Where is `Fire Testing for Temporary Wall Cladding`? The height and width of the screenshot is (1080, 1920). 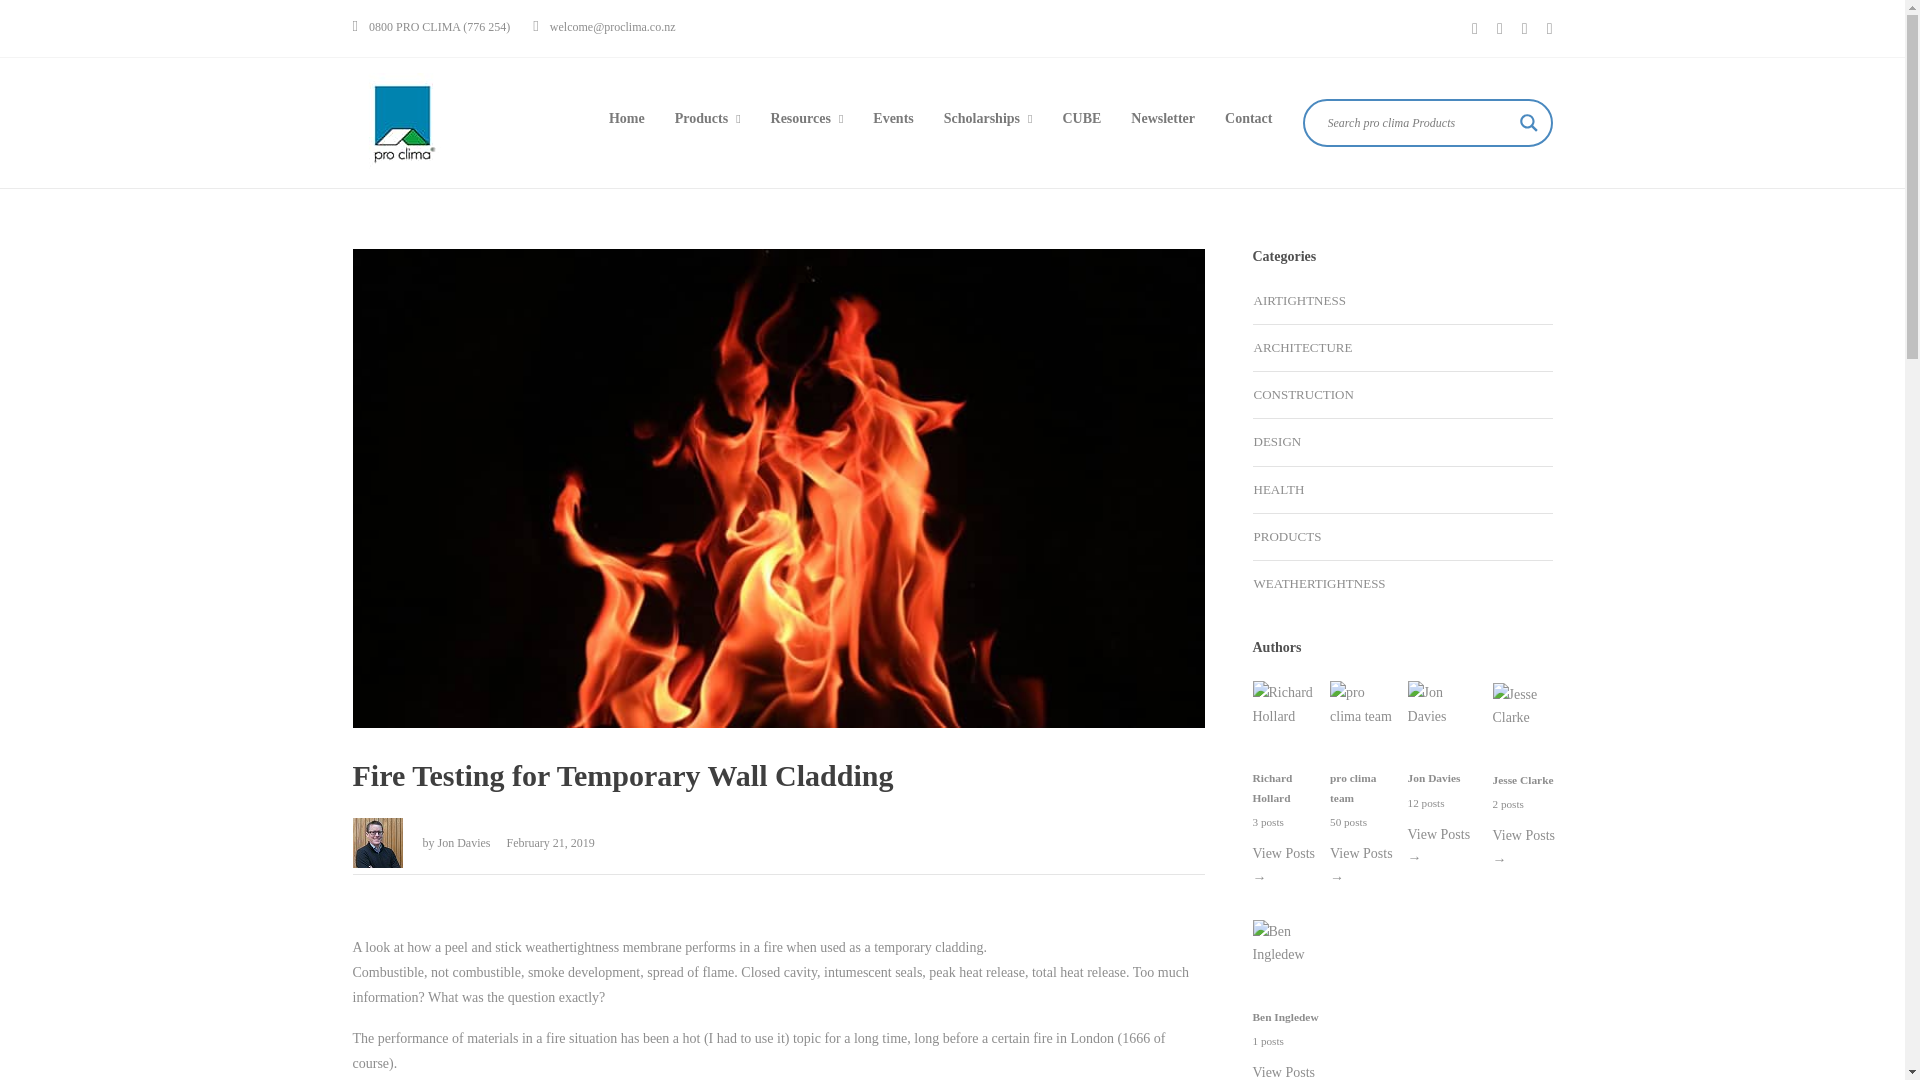
Fire Testing for Temporary Wall Cladding is located at coordinates (777, 783).